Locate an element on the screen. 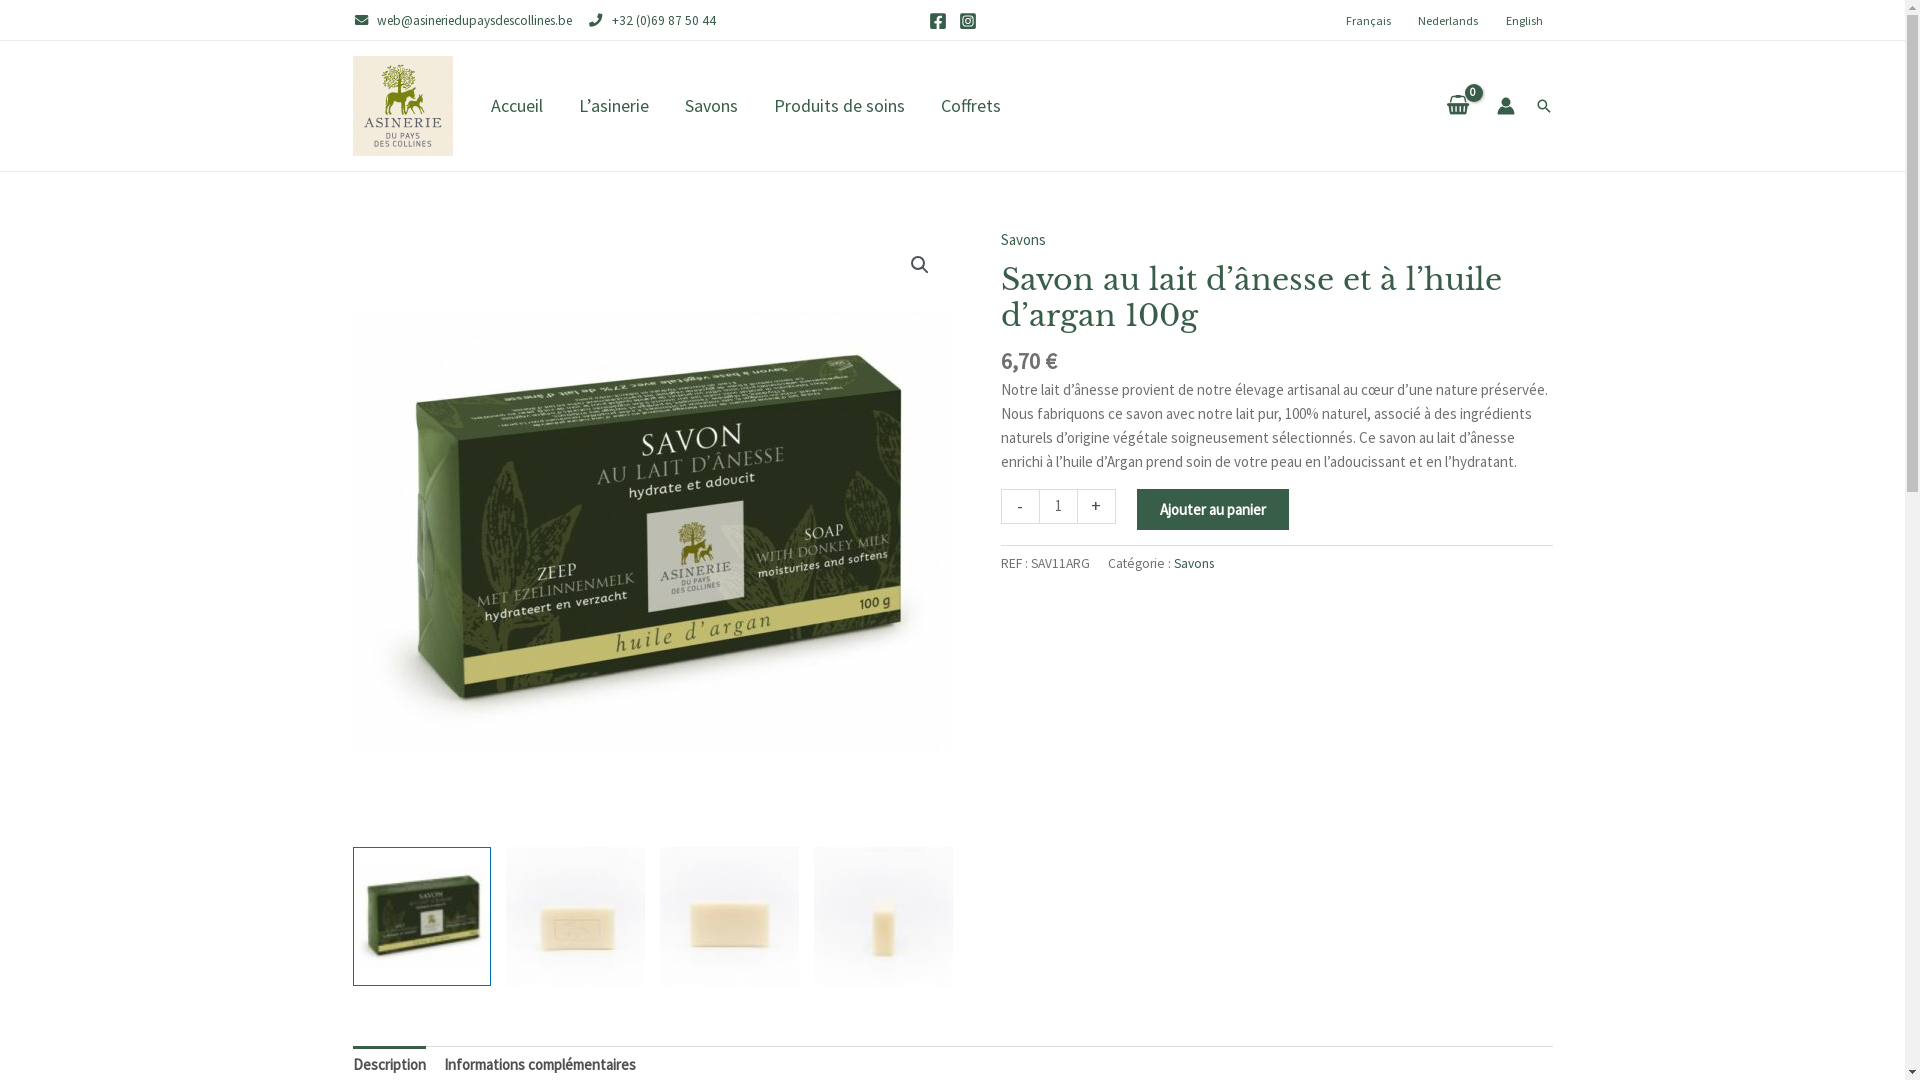 The height and width of the screenshot is (1080, 1920). Ajouter au panier is located at coordinates (1213, 508).